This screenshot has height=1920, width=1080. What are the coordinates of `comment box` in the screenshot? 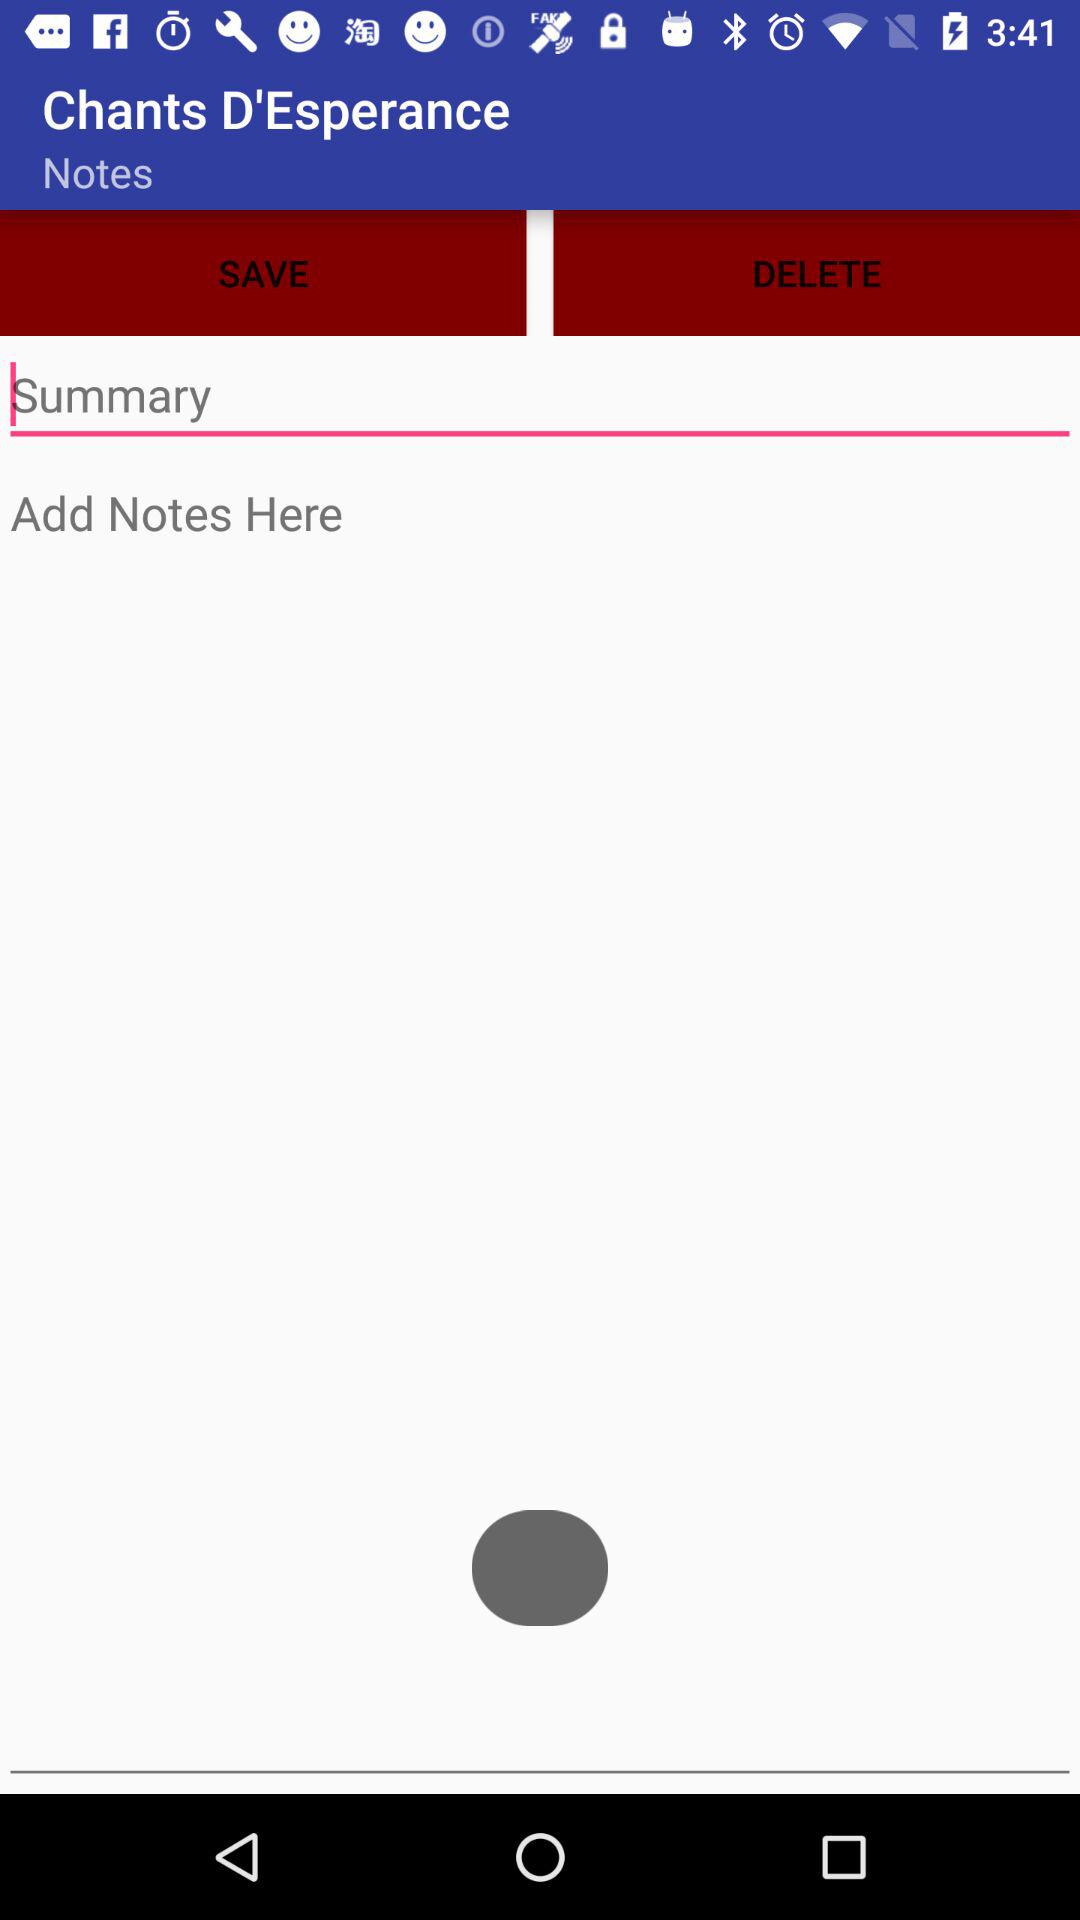 It's located at (540, 395).